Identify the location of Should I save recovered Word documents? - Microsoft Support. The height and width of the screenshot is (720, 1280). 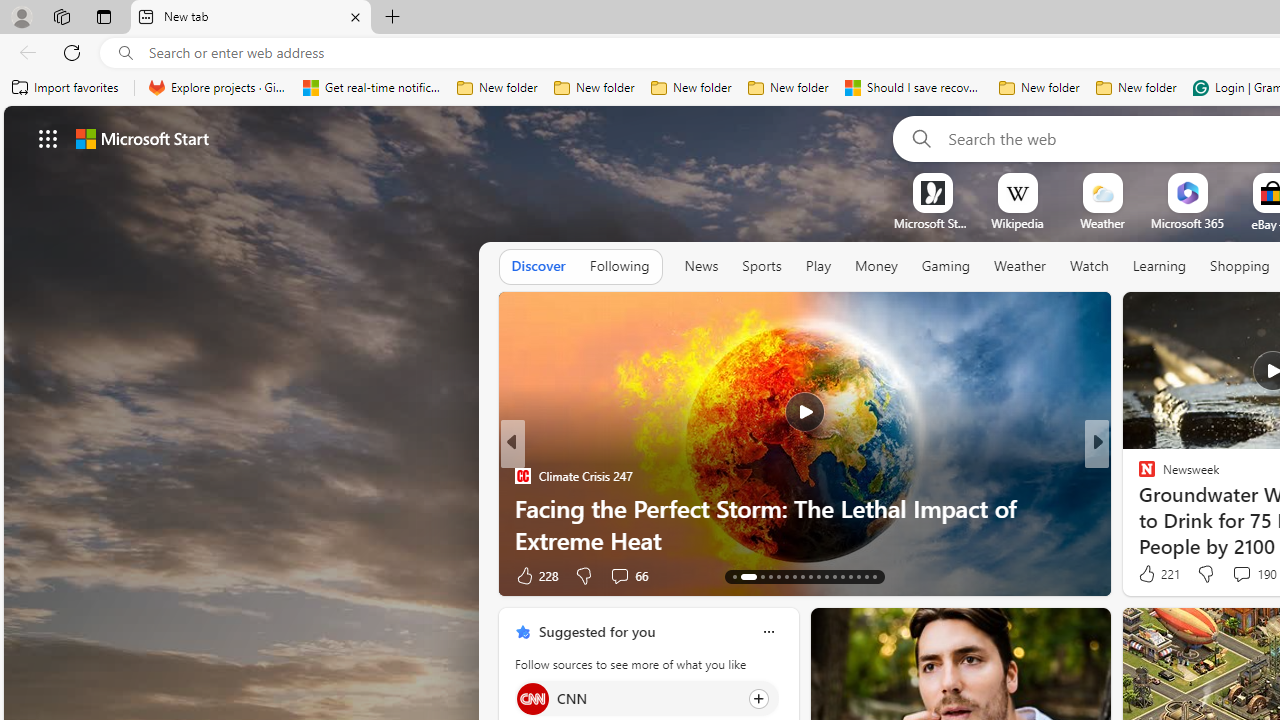
(914, 88).